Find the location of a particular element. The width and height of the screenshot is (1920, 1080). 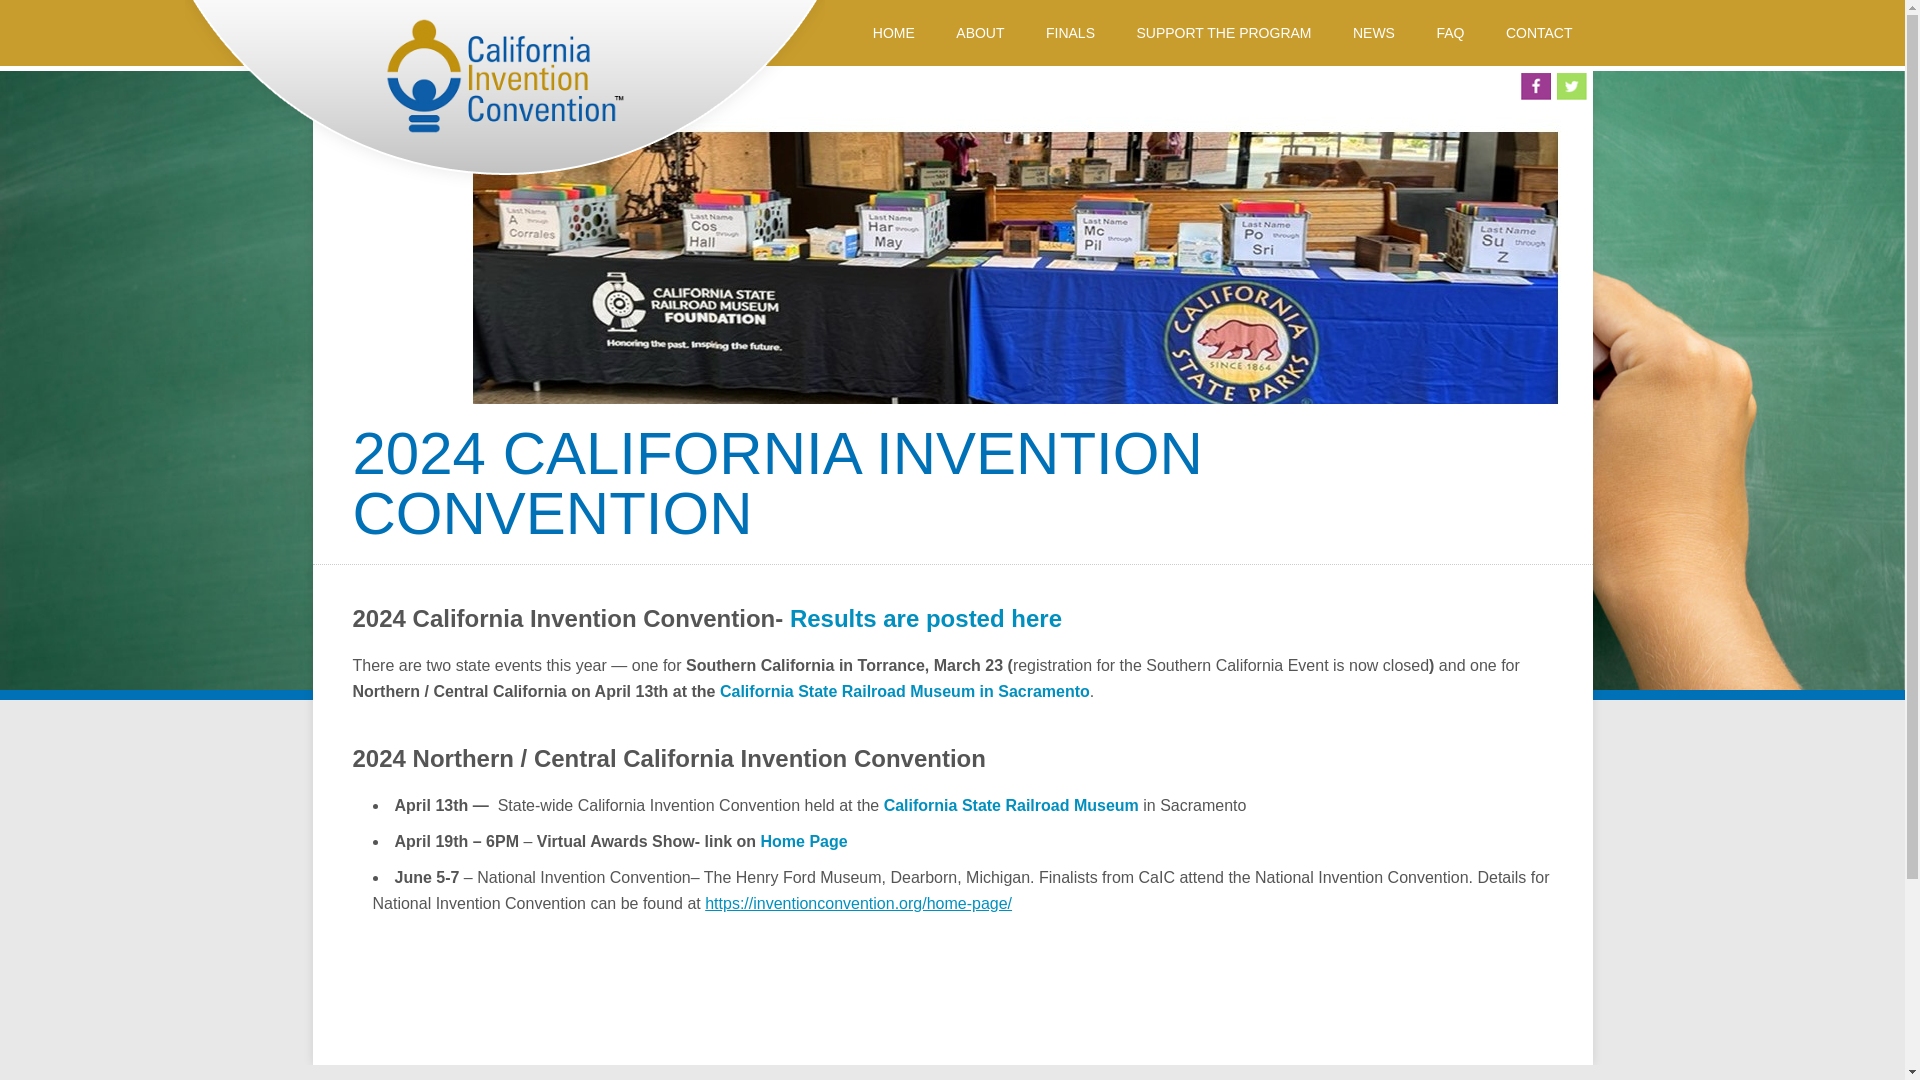

Home Page is located at coordinates (804, 840).